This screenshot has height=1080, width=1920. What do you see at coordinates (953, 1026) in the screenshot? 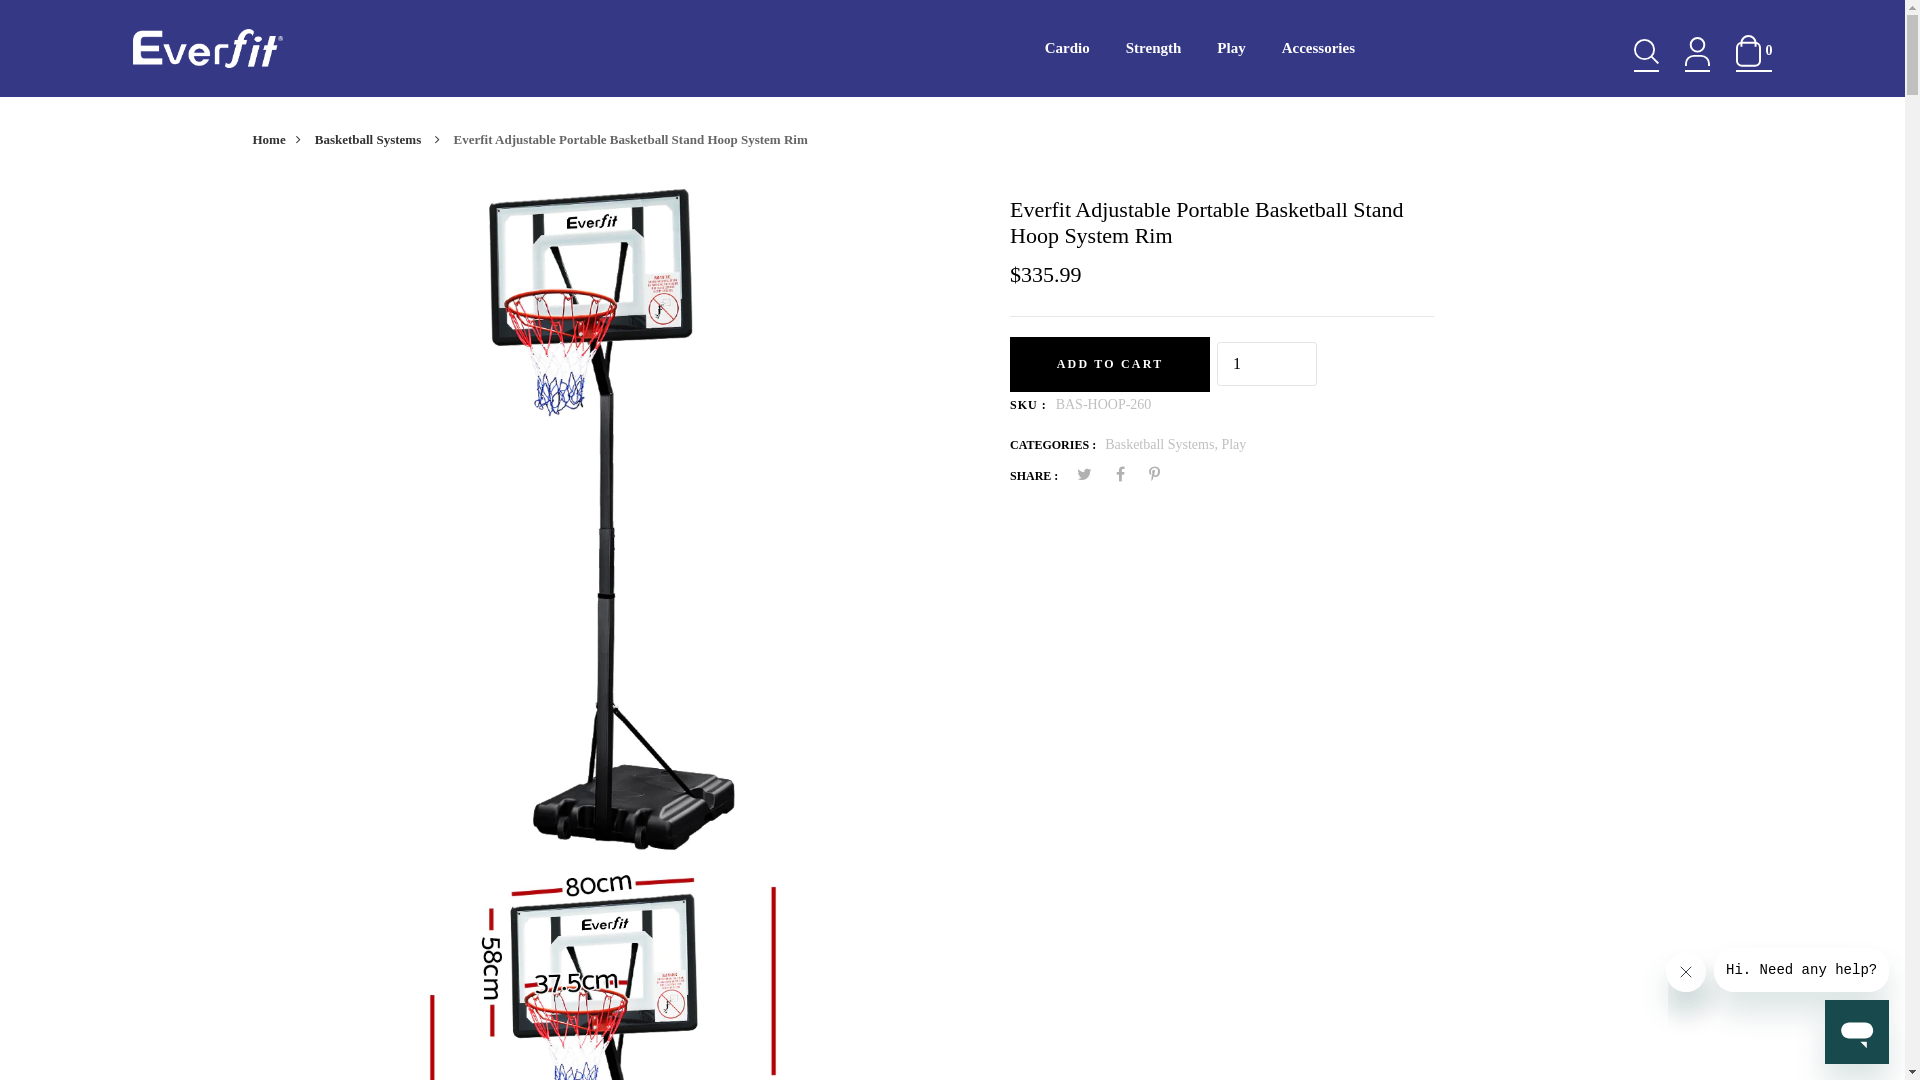
I see `register` at bounding box center [953, 1026].